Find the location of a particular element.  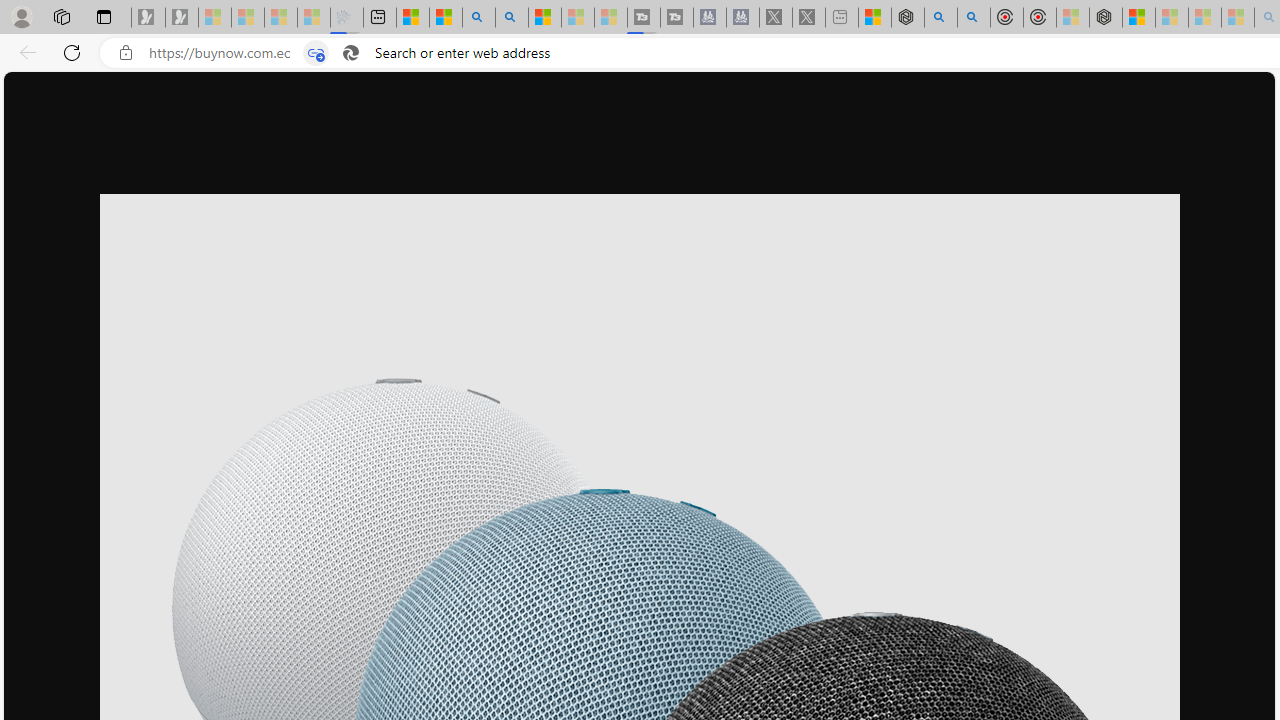

Tab actions menu is located at coordinates (104, 16).